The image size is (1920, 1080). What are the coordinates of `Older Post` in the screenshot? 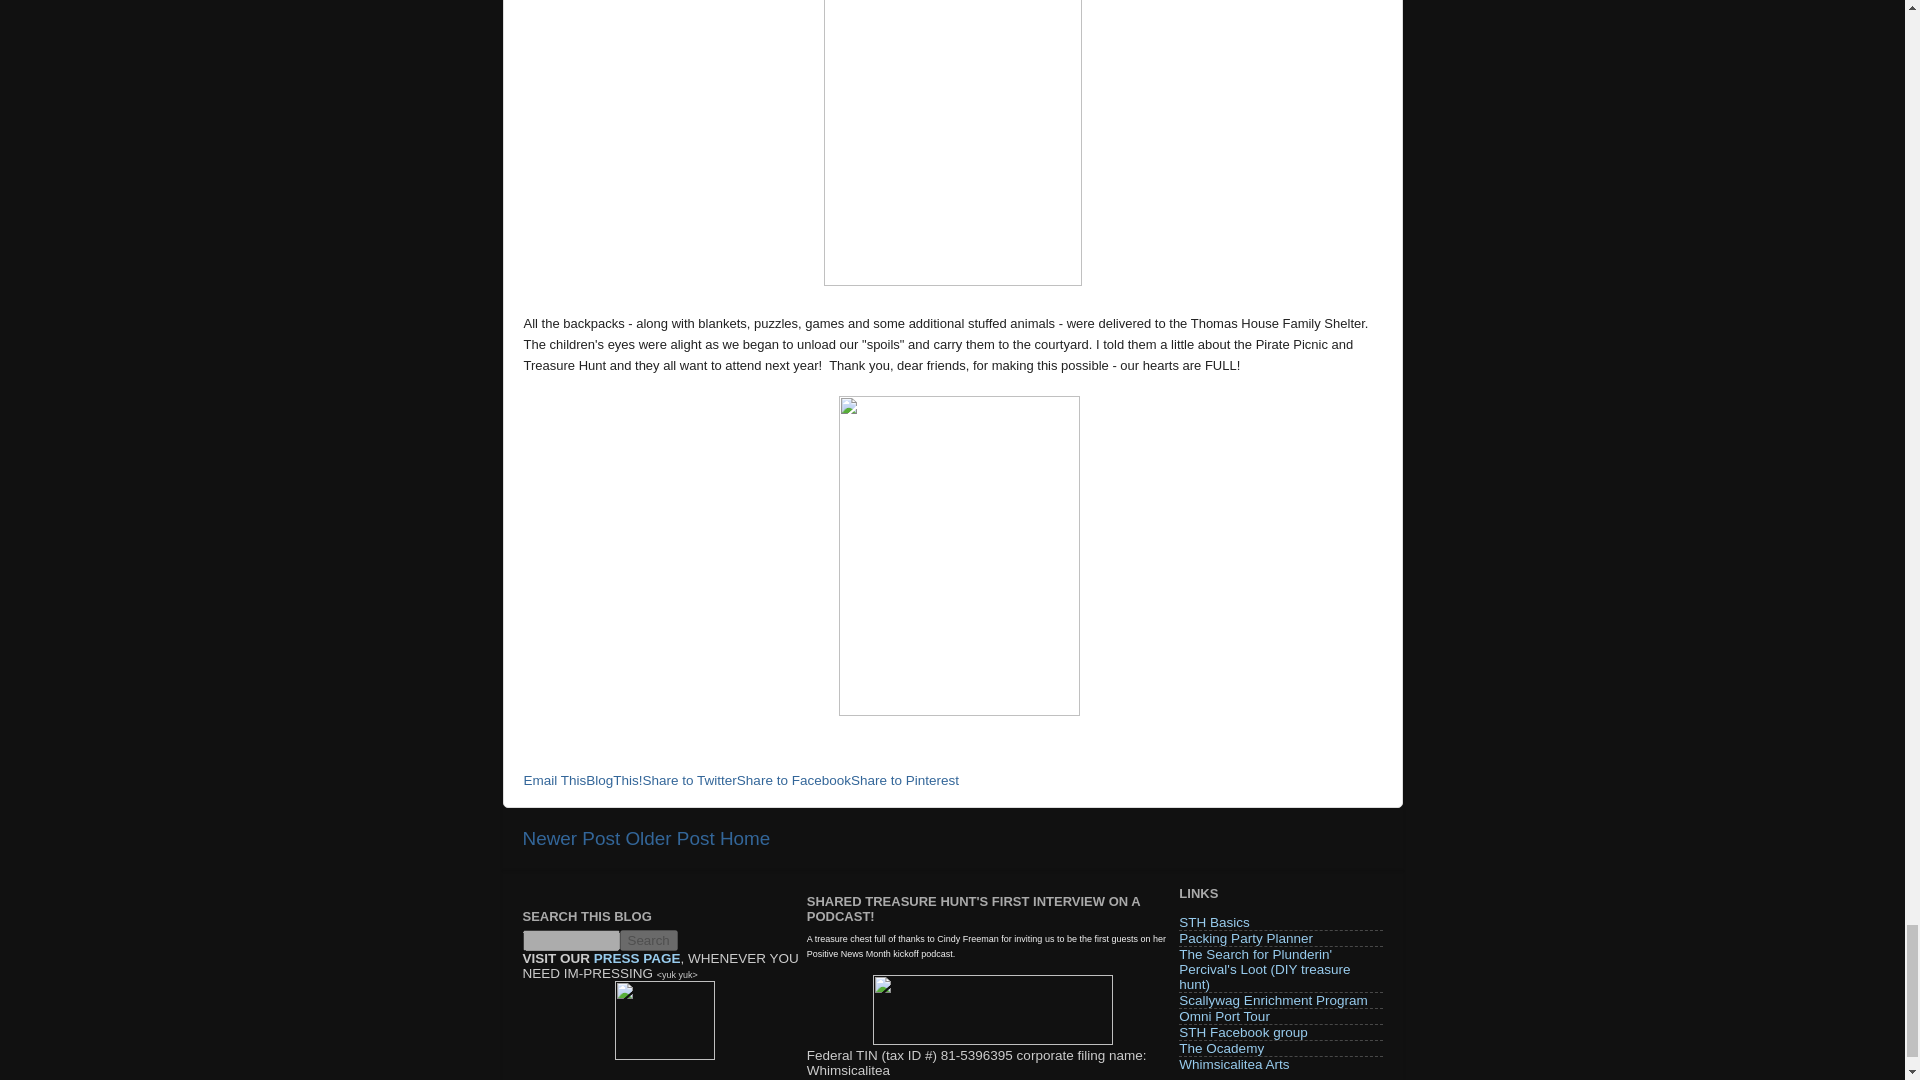 It's located at (670, 838).